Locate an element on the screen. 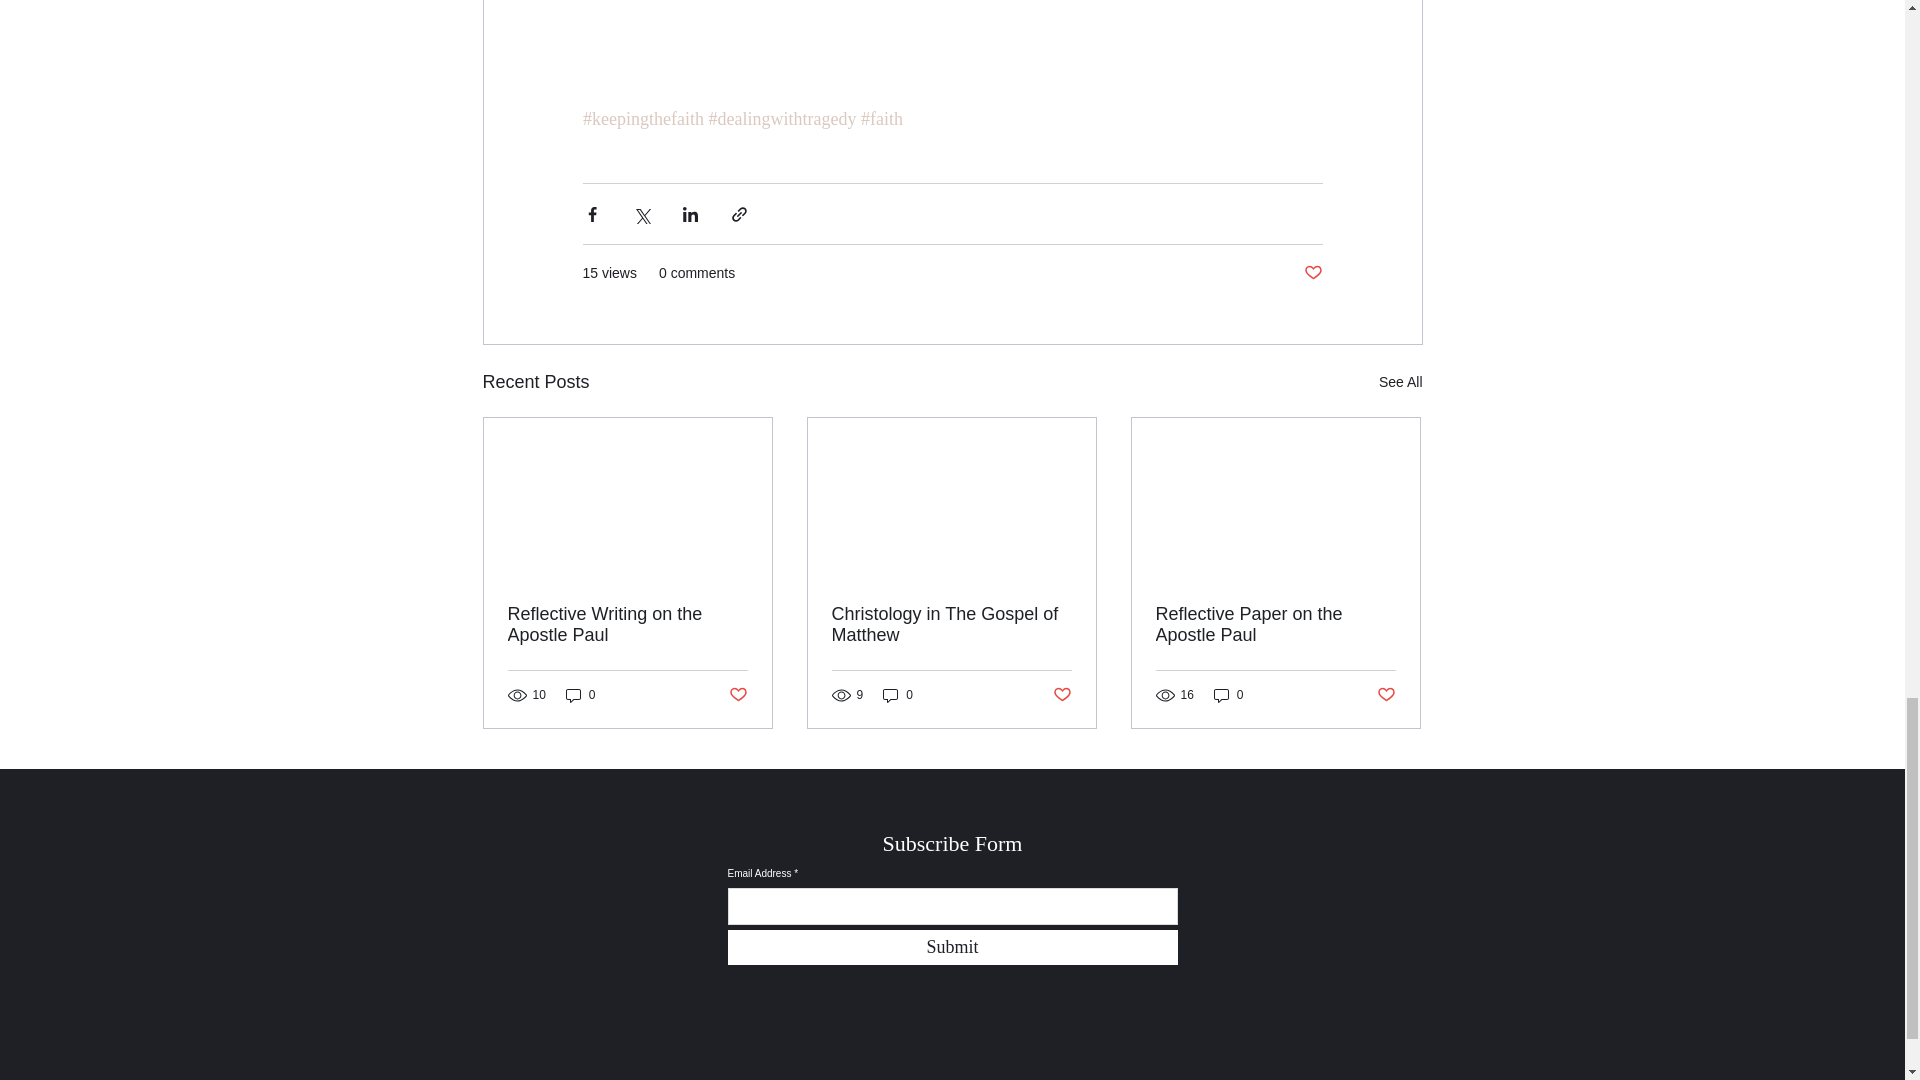 This screenshot has width=1920, height=1080. Post not marked as liked is located at coordinates (736, 695).